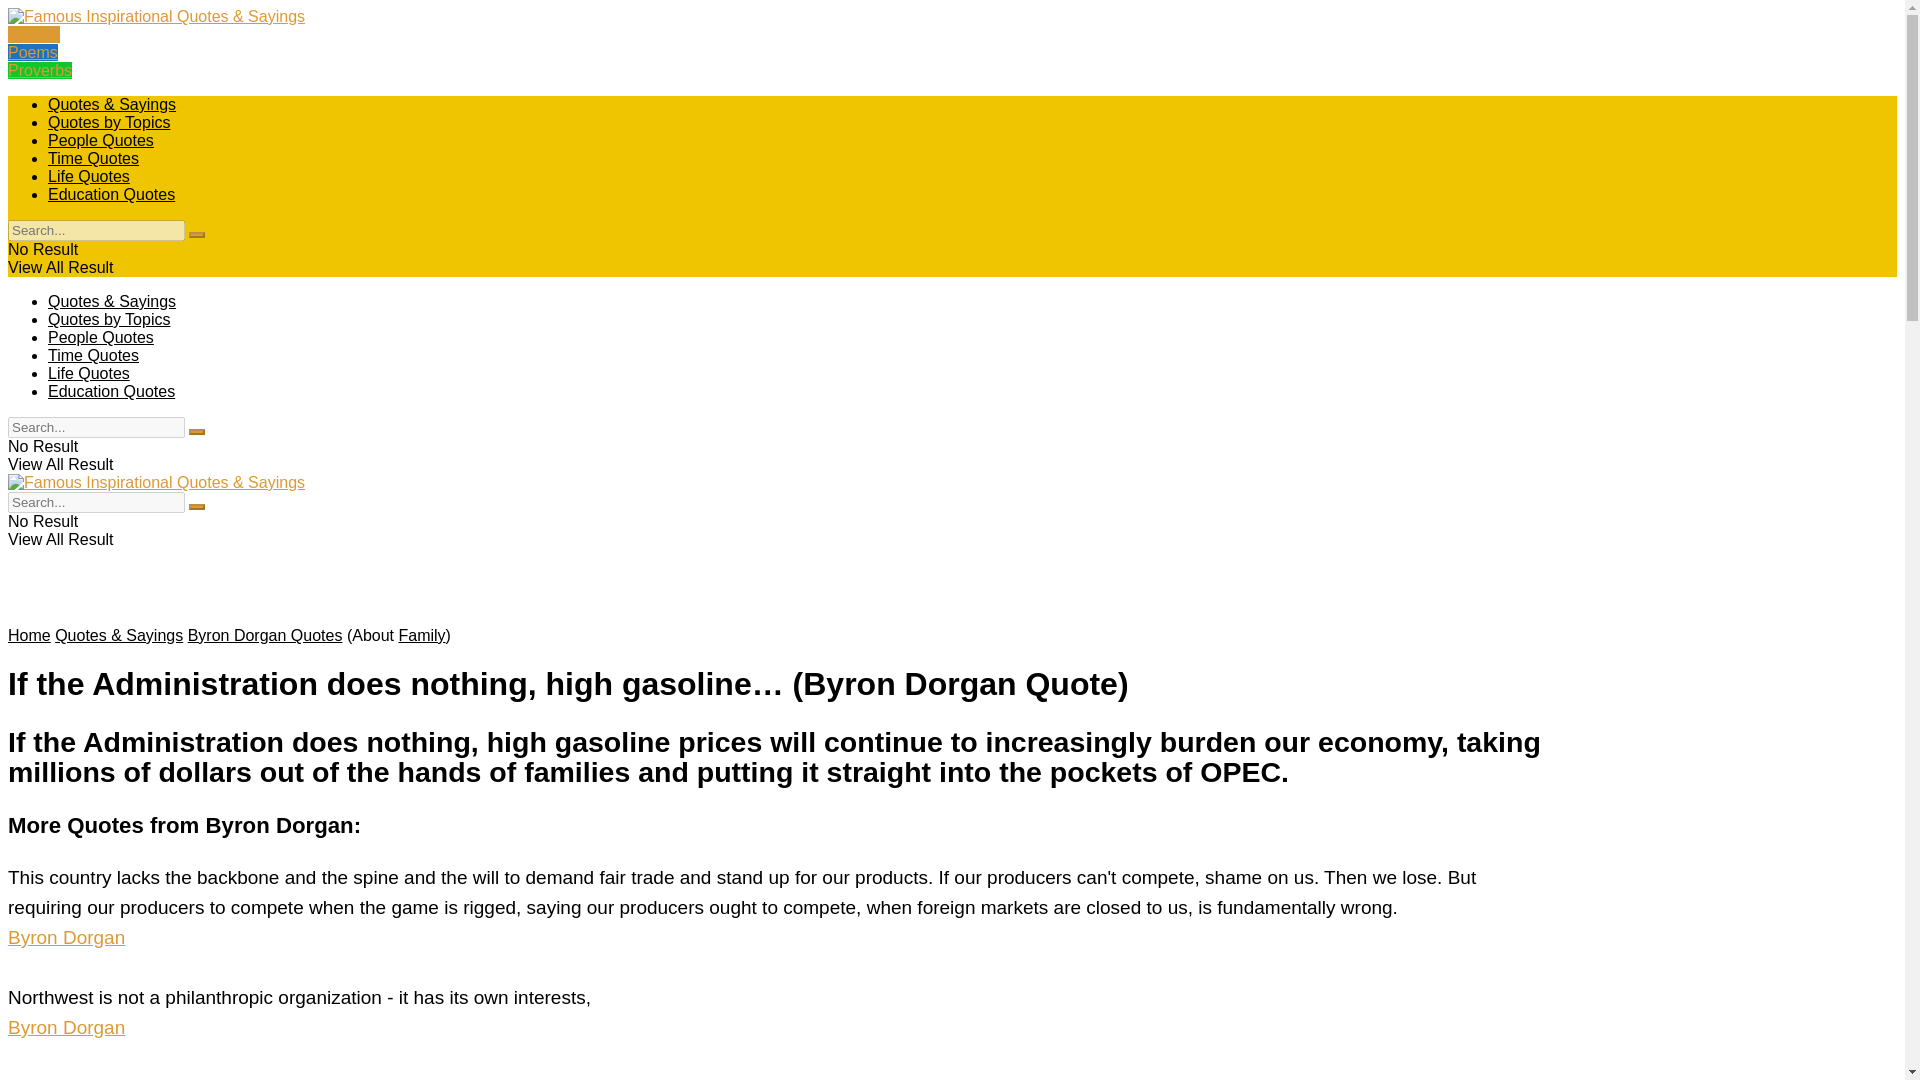  What do you see at coordinates (89, 176) in the screenshot?
I see `Life Quotes` at bounding box center [89, 176].